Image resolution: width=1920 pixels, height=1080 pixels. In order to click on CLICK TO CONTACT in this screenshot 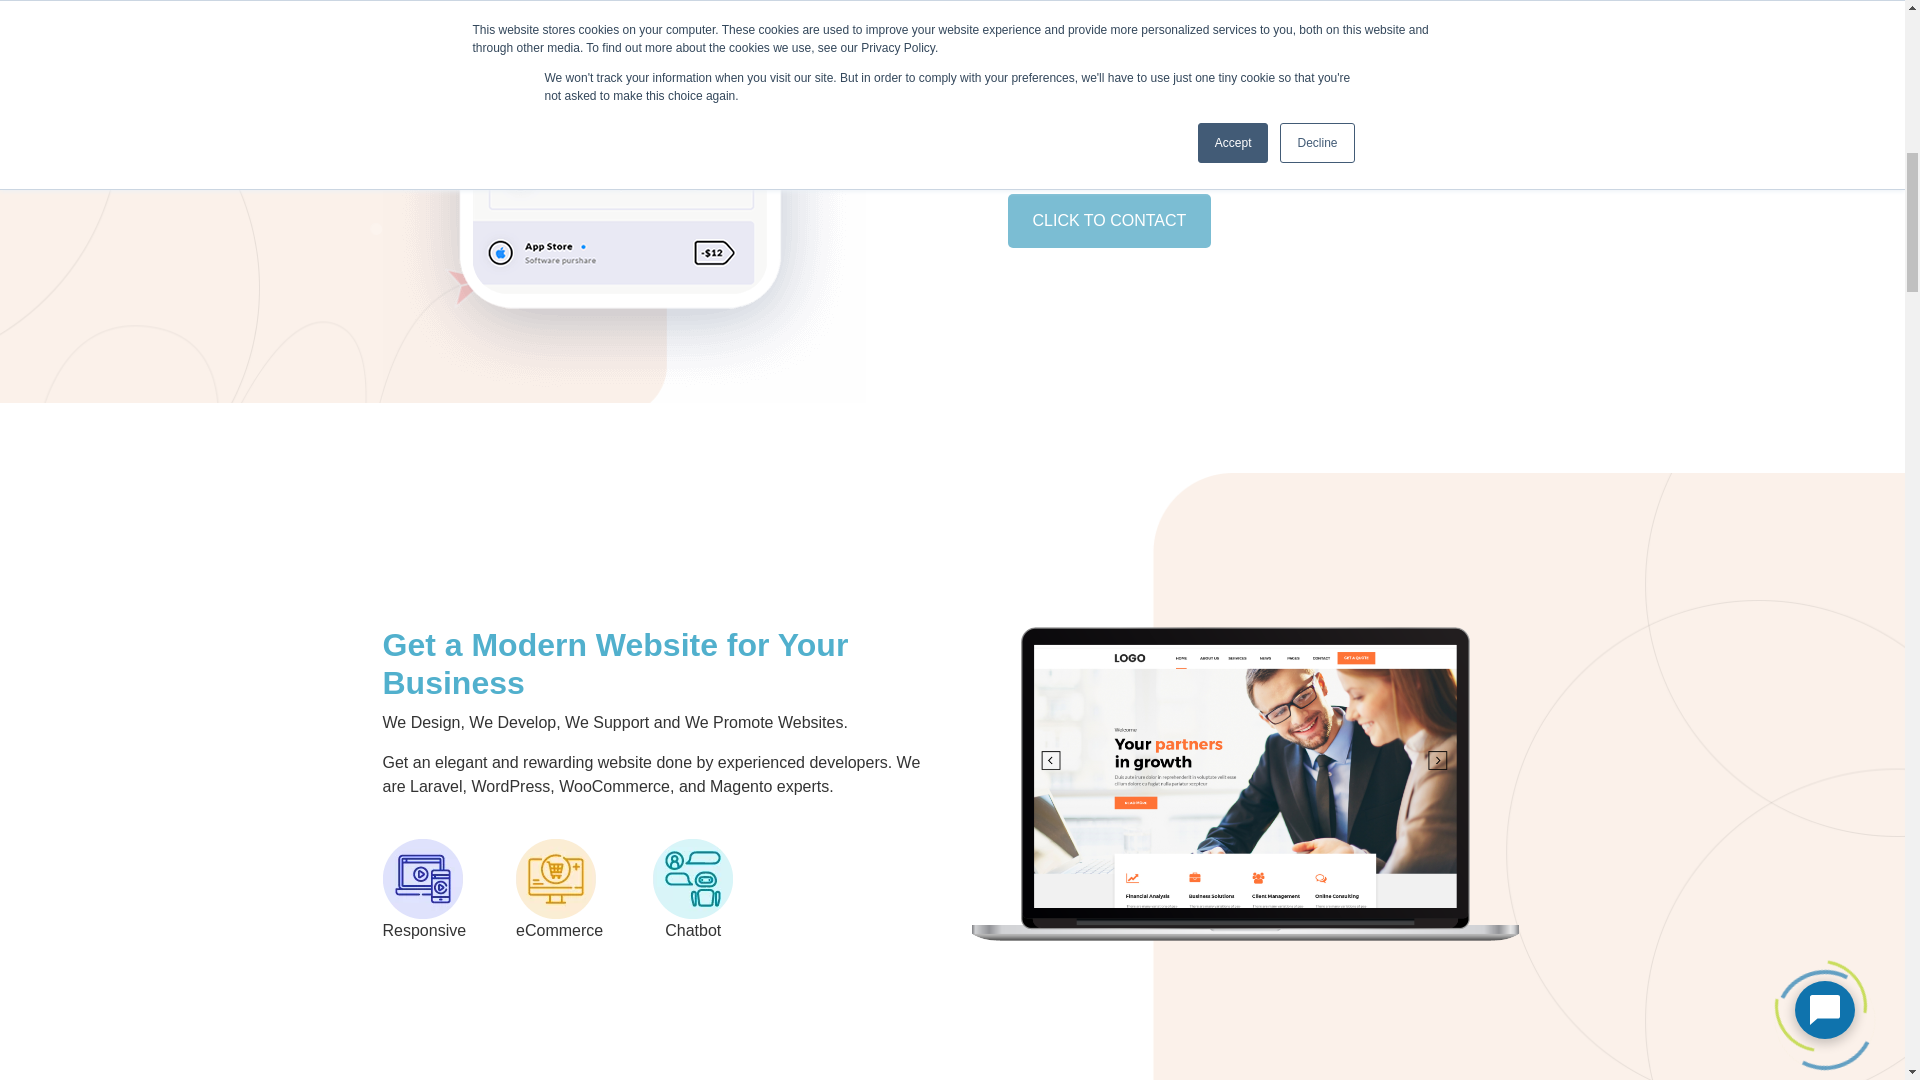, I will do `click(1110, 221)`.